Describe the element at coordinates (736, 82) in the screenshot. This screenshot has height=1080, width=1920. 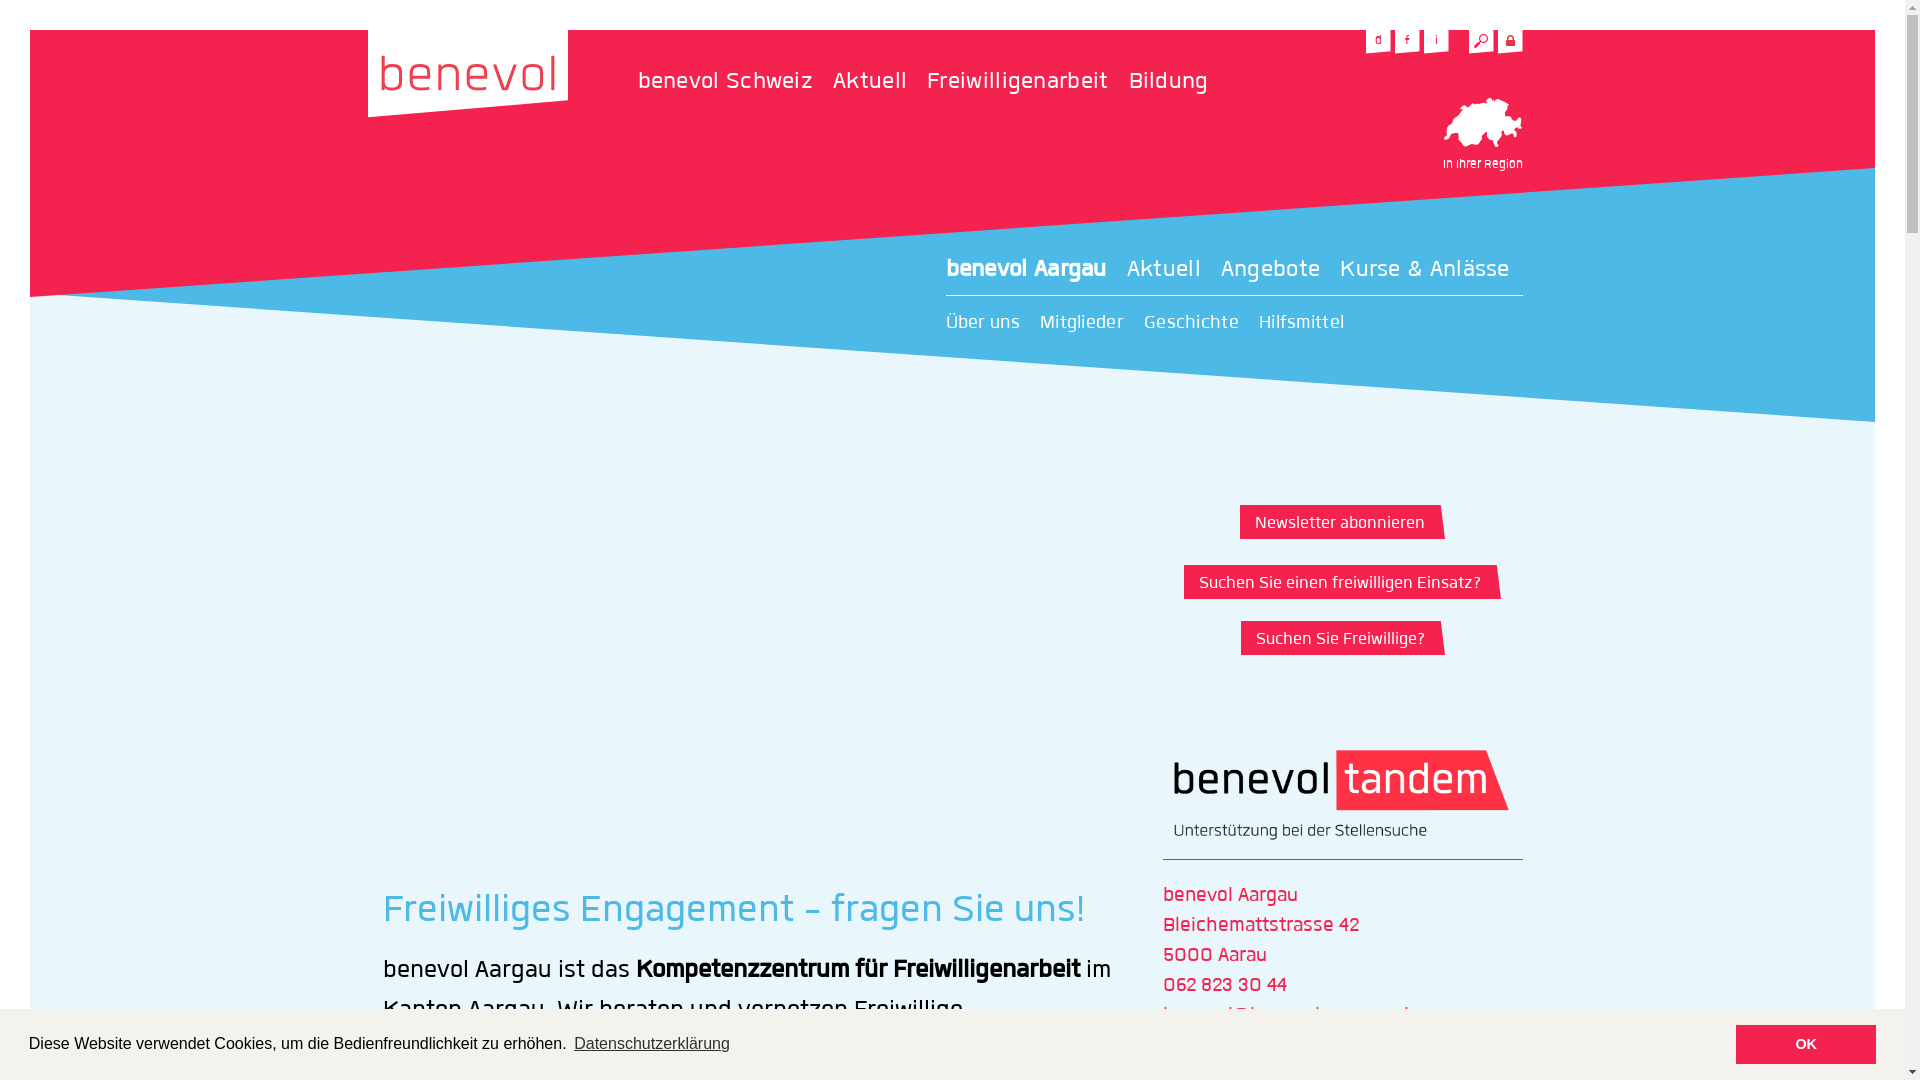
I see `benevol Schweiz` at that location.